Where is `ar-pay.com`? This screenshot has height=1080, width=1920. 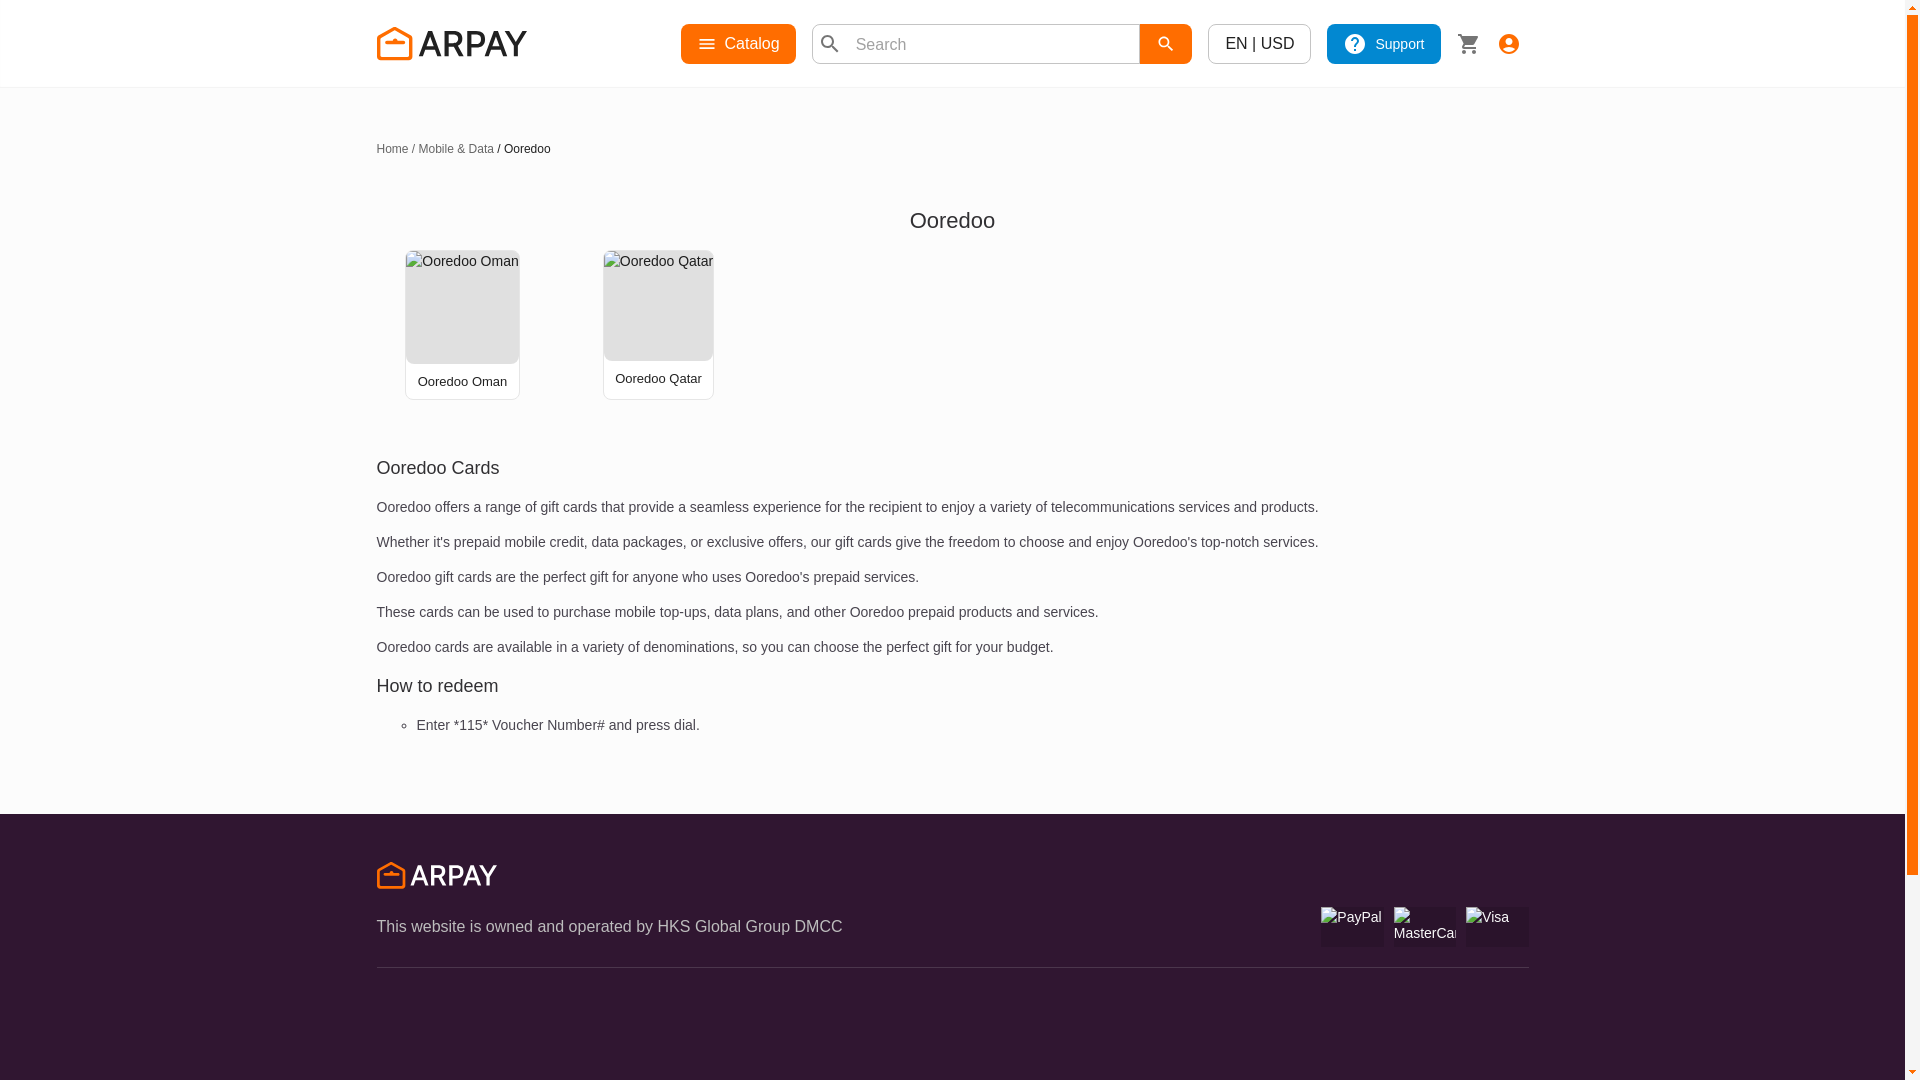
ar-pay.com is located at coordinates (436, 878).